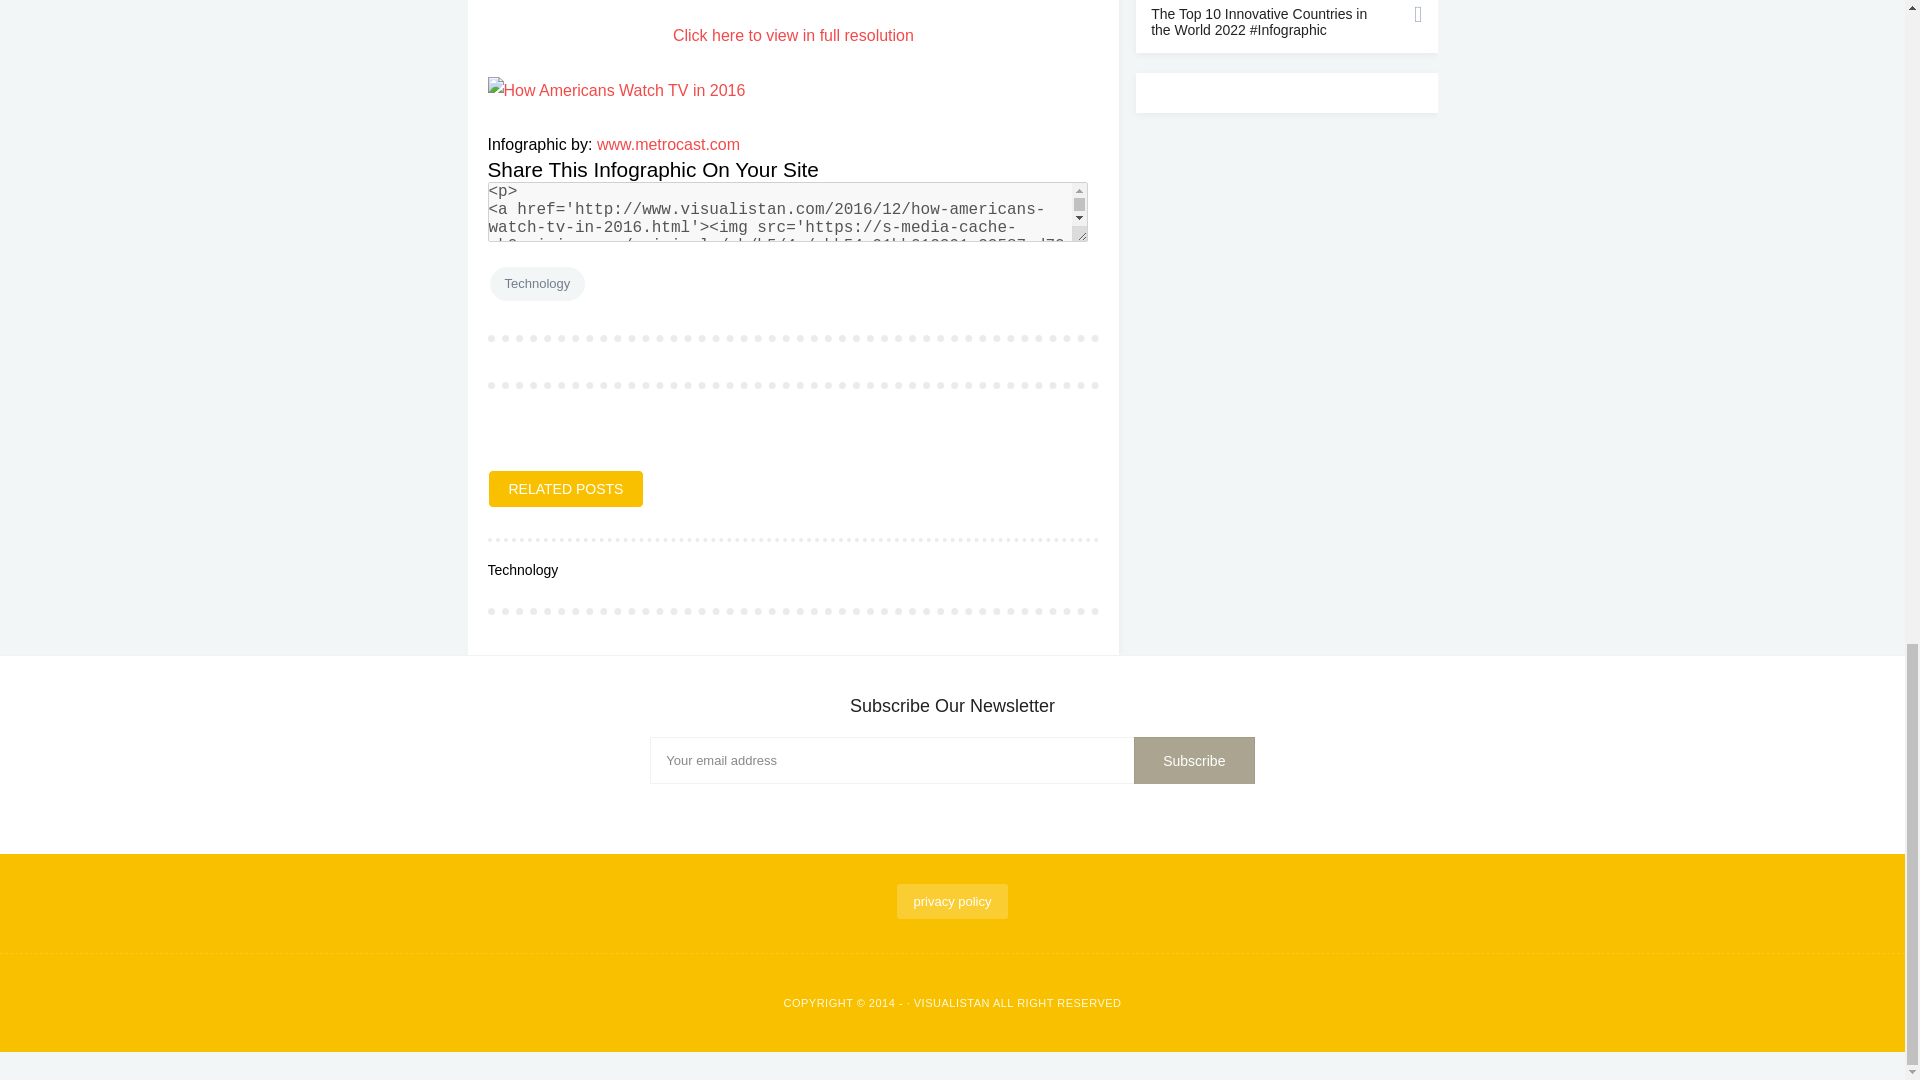  I want to click on Technology, so click(537, 284).